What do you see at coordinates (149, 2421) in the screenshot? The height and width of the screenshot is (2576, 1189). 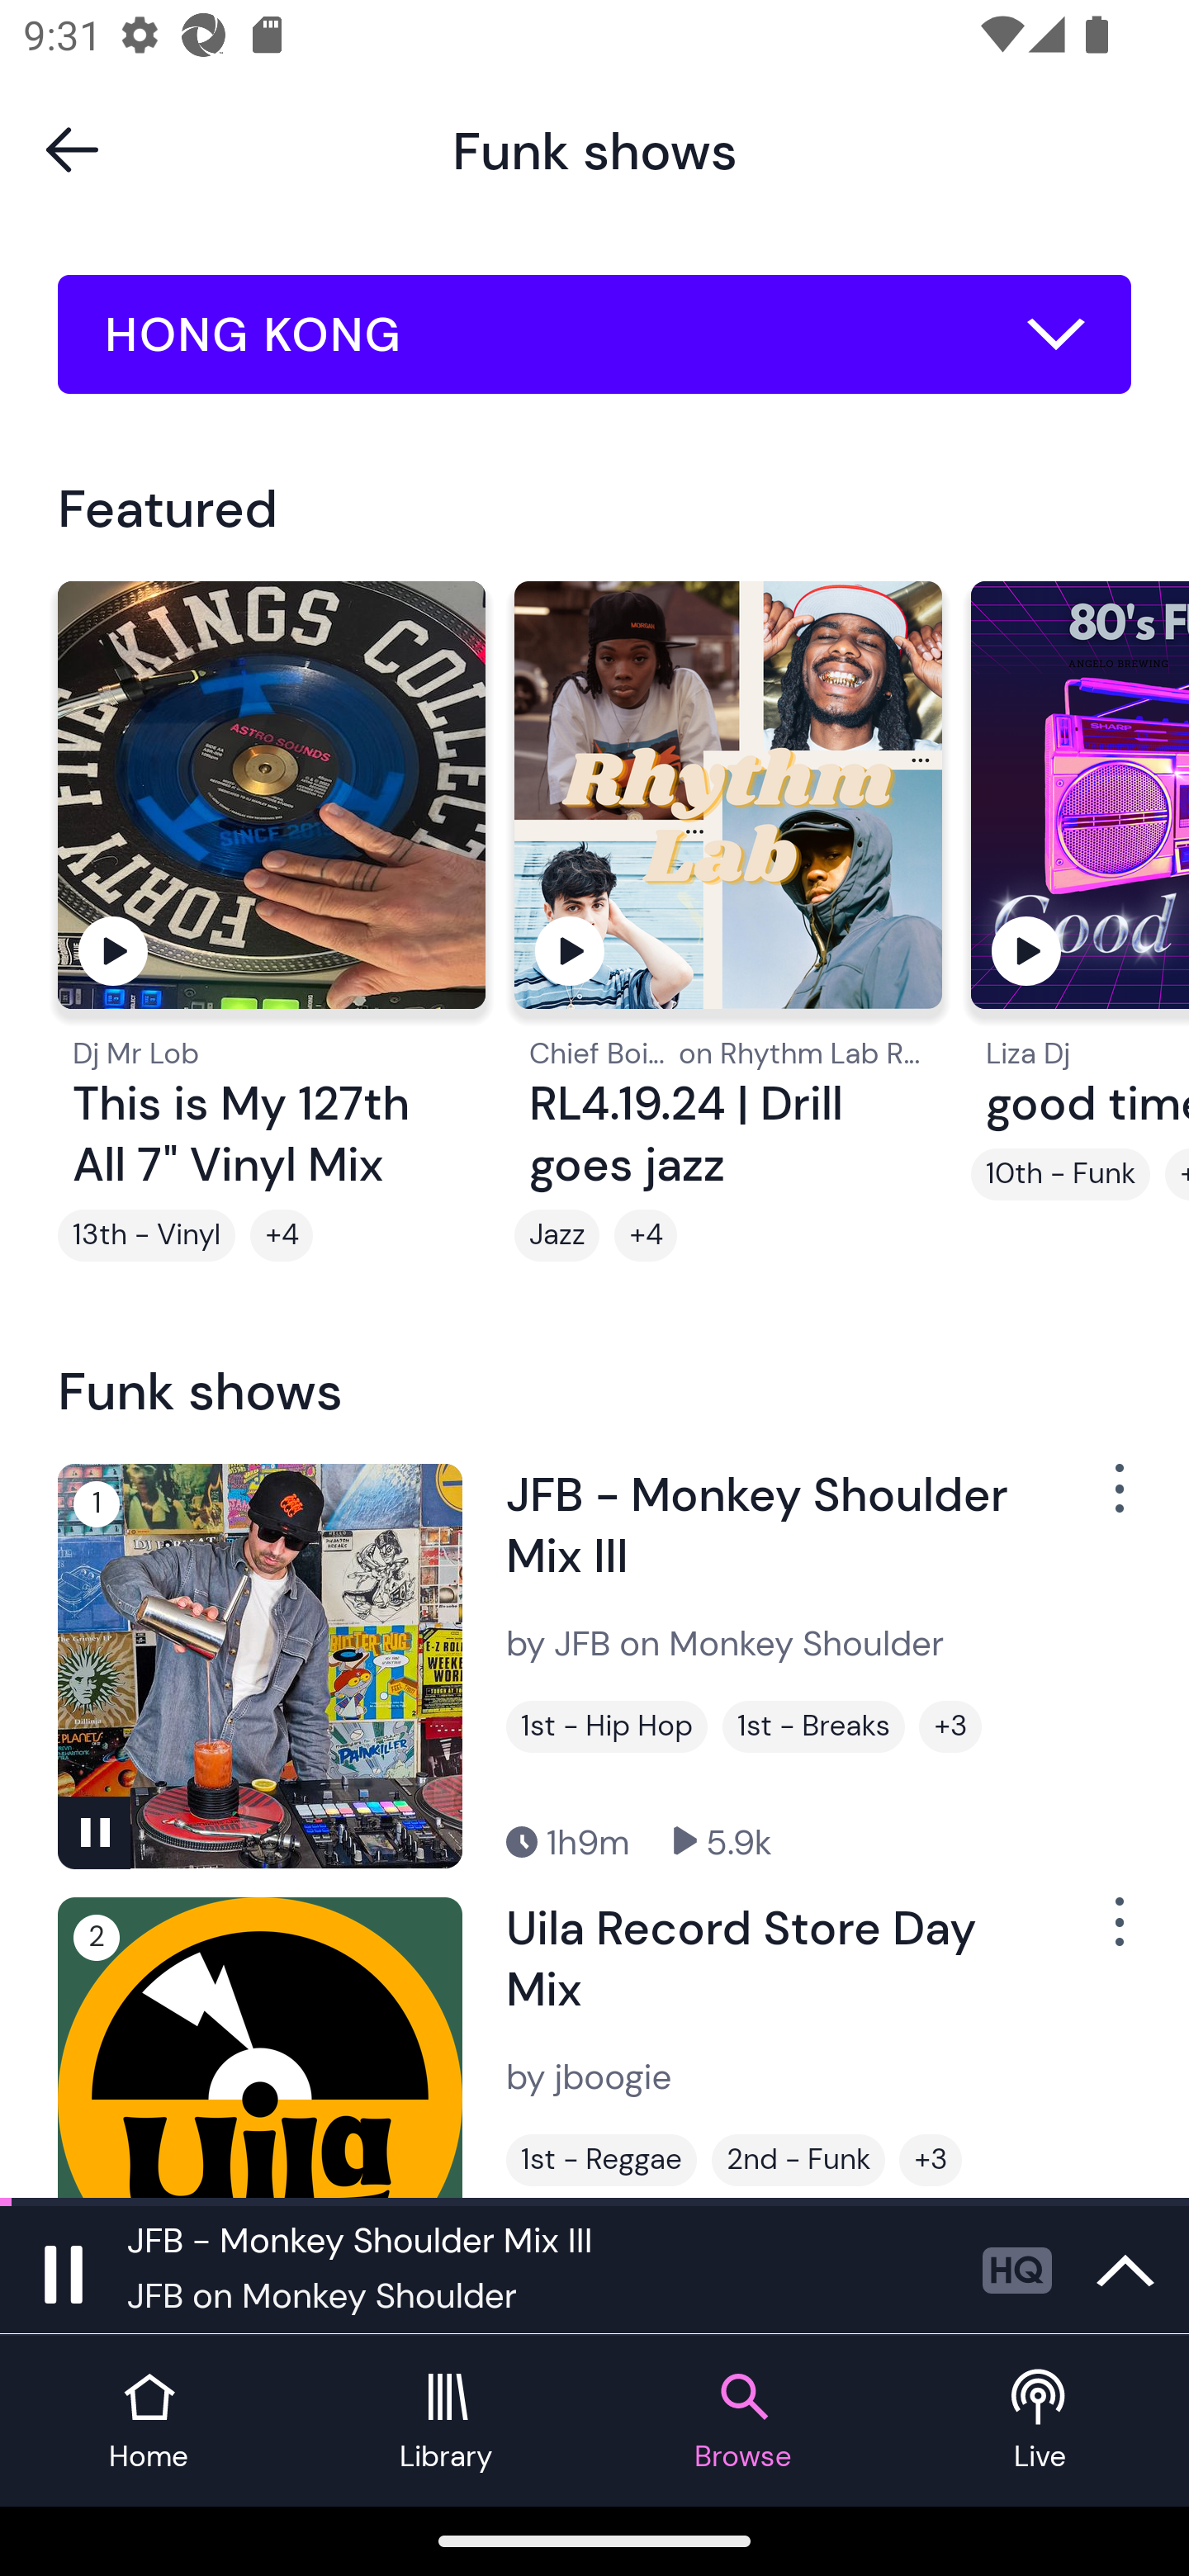 I see `Home tab Home` at bounding box center [149, 2421].